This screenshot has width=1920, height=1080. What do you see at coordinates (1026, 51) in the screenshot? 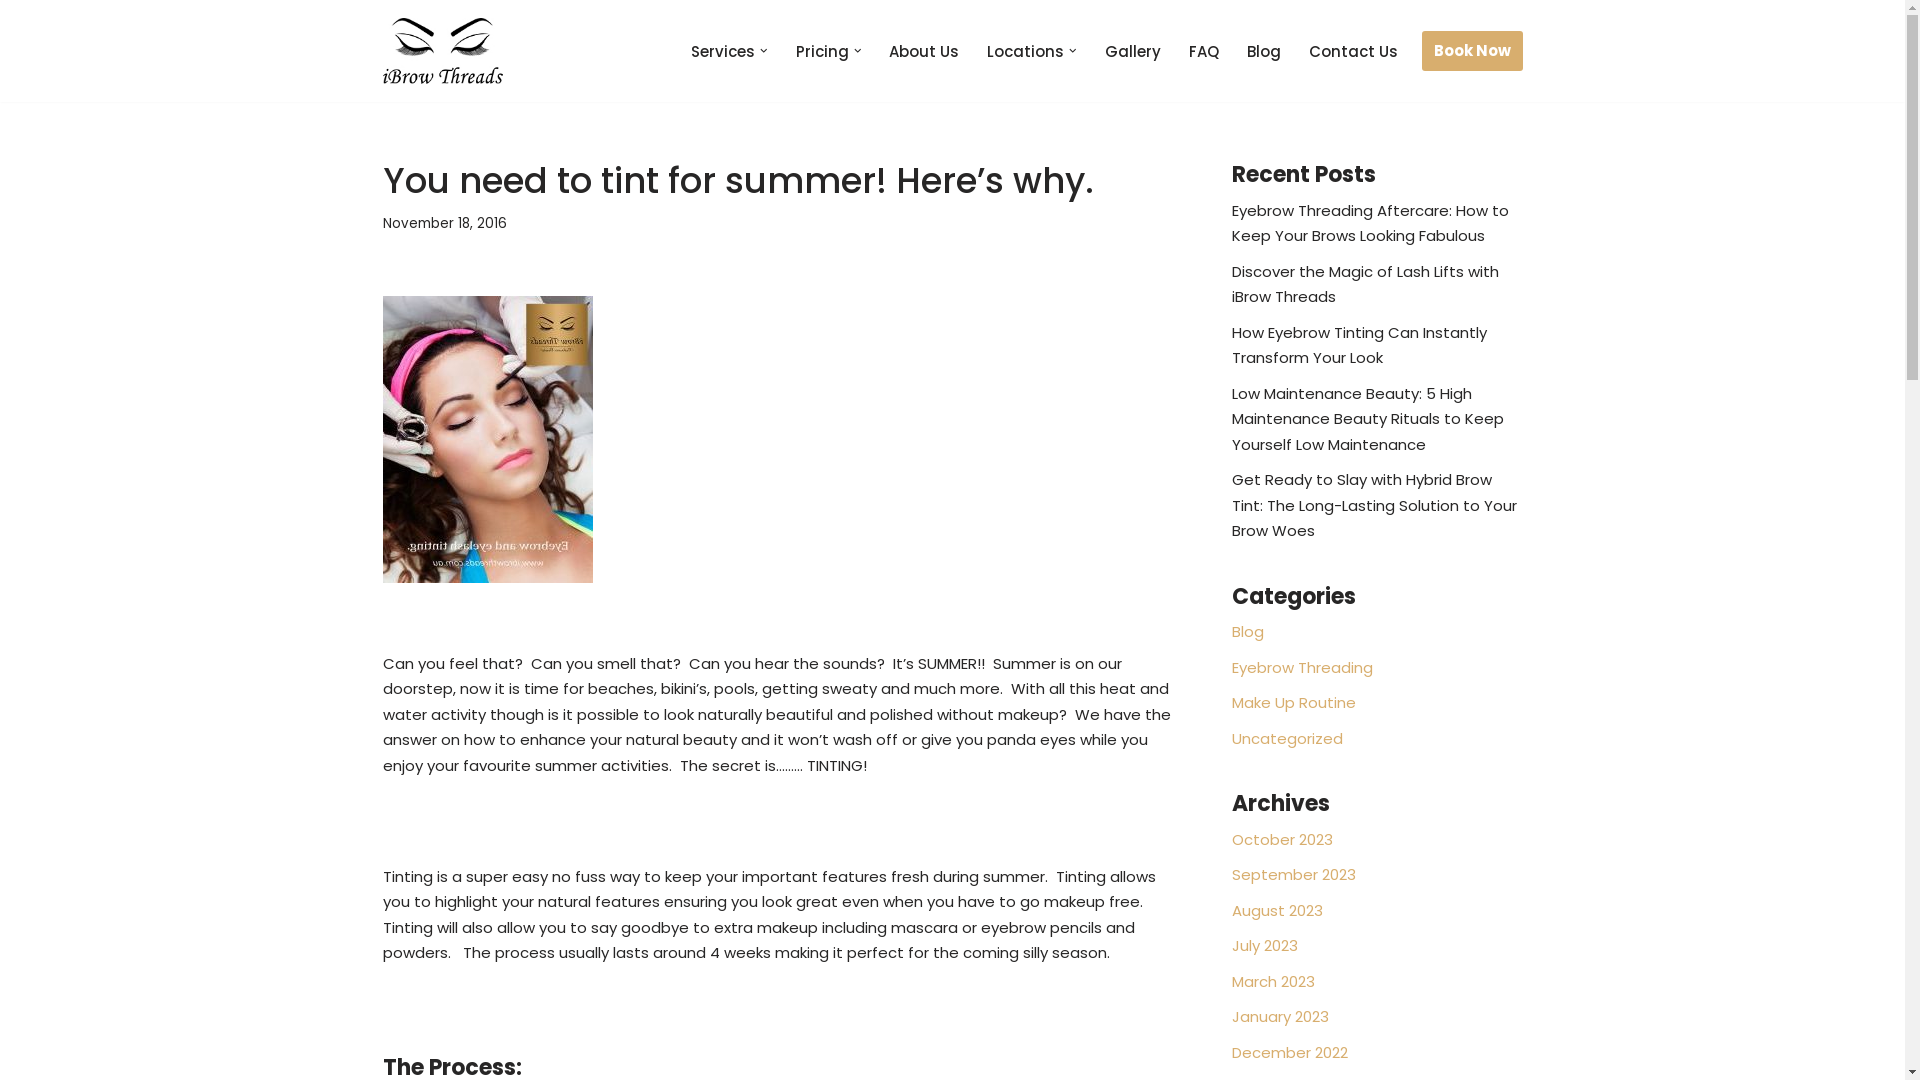
I see `Locations` at bounding box center [1026, 51].